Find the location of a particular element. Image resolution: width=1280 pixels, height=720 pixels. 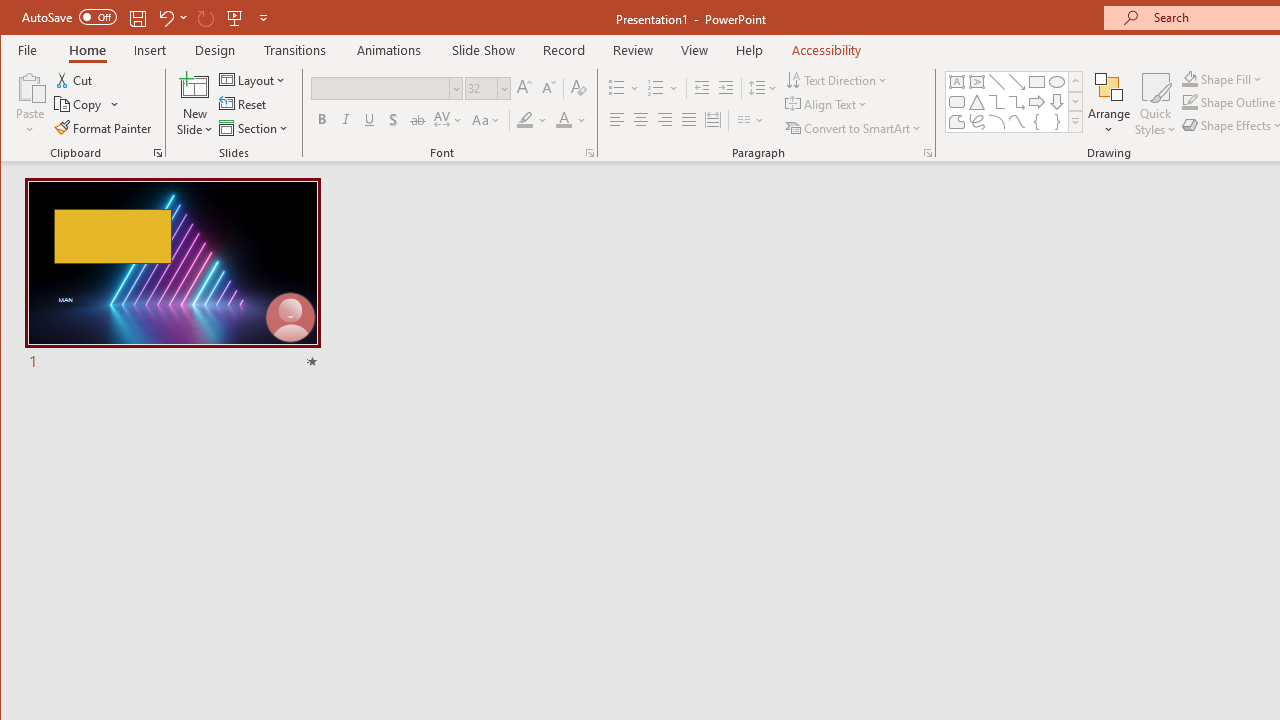

Connector: Elbow is located at coordinates (996, 102).